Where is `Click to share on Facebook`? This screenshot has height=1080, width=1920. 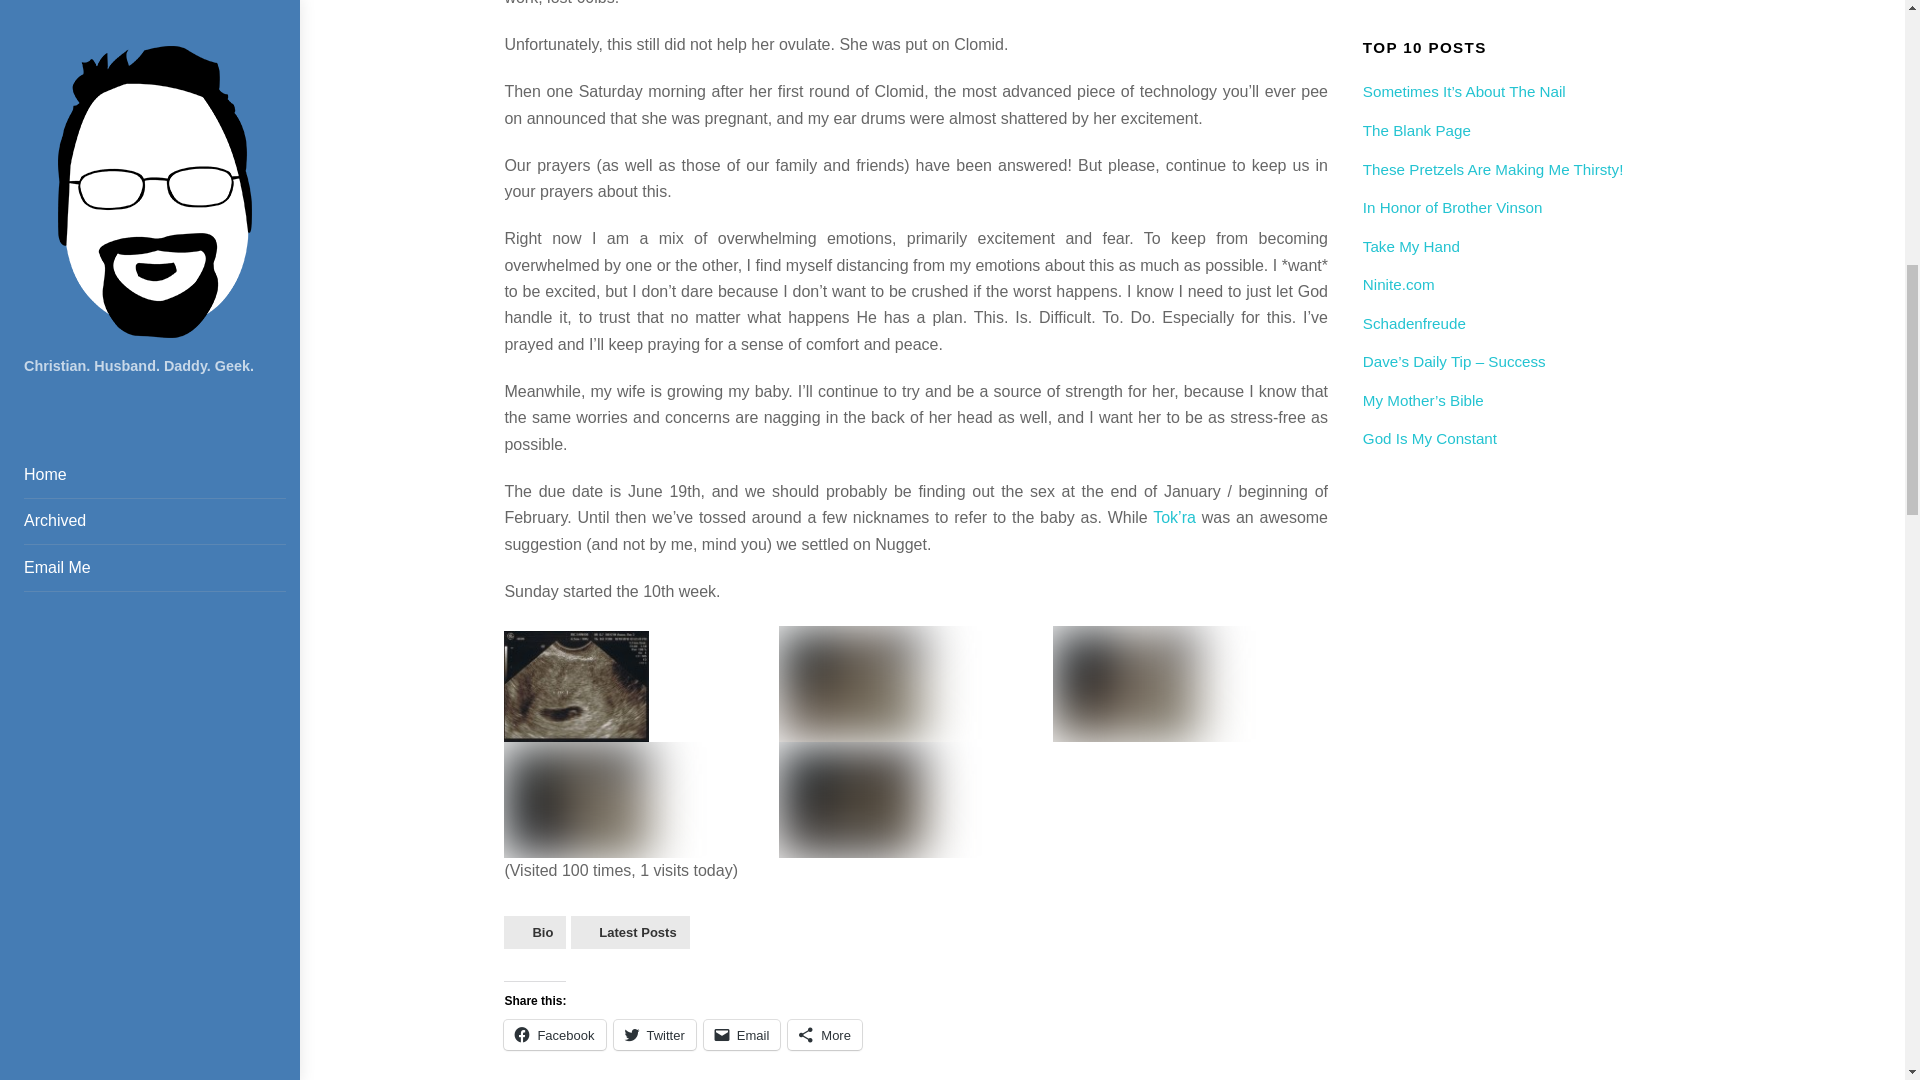 Click to share on Facebook is located at coordinates (554, 1034).